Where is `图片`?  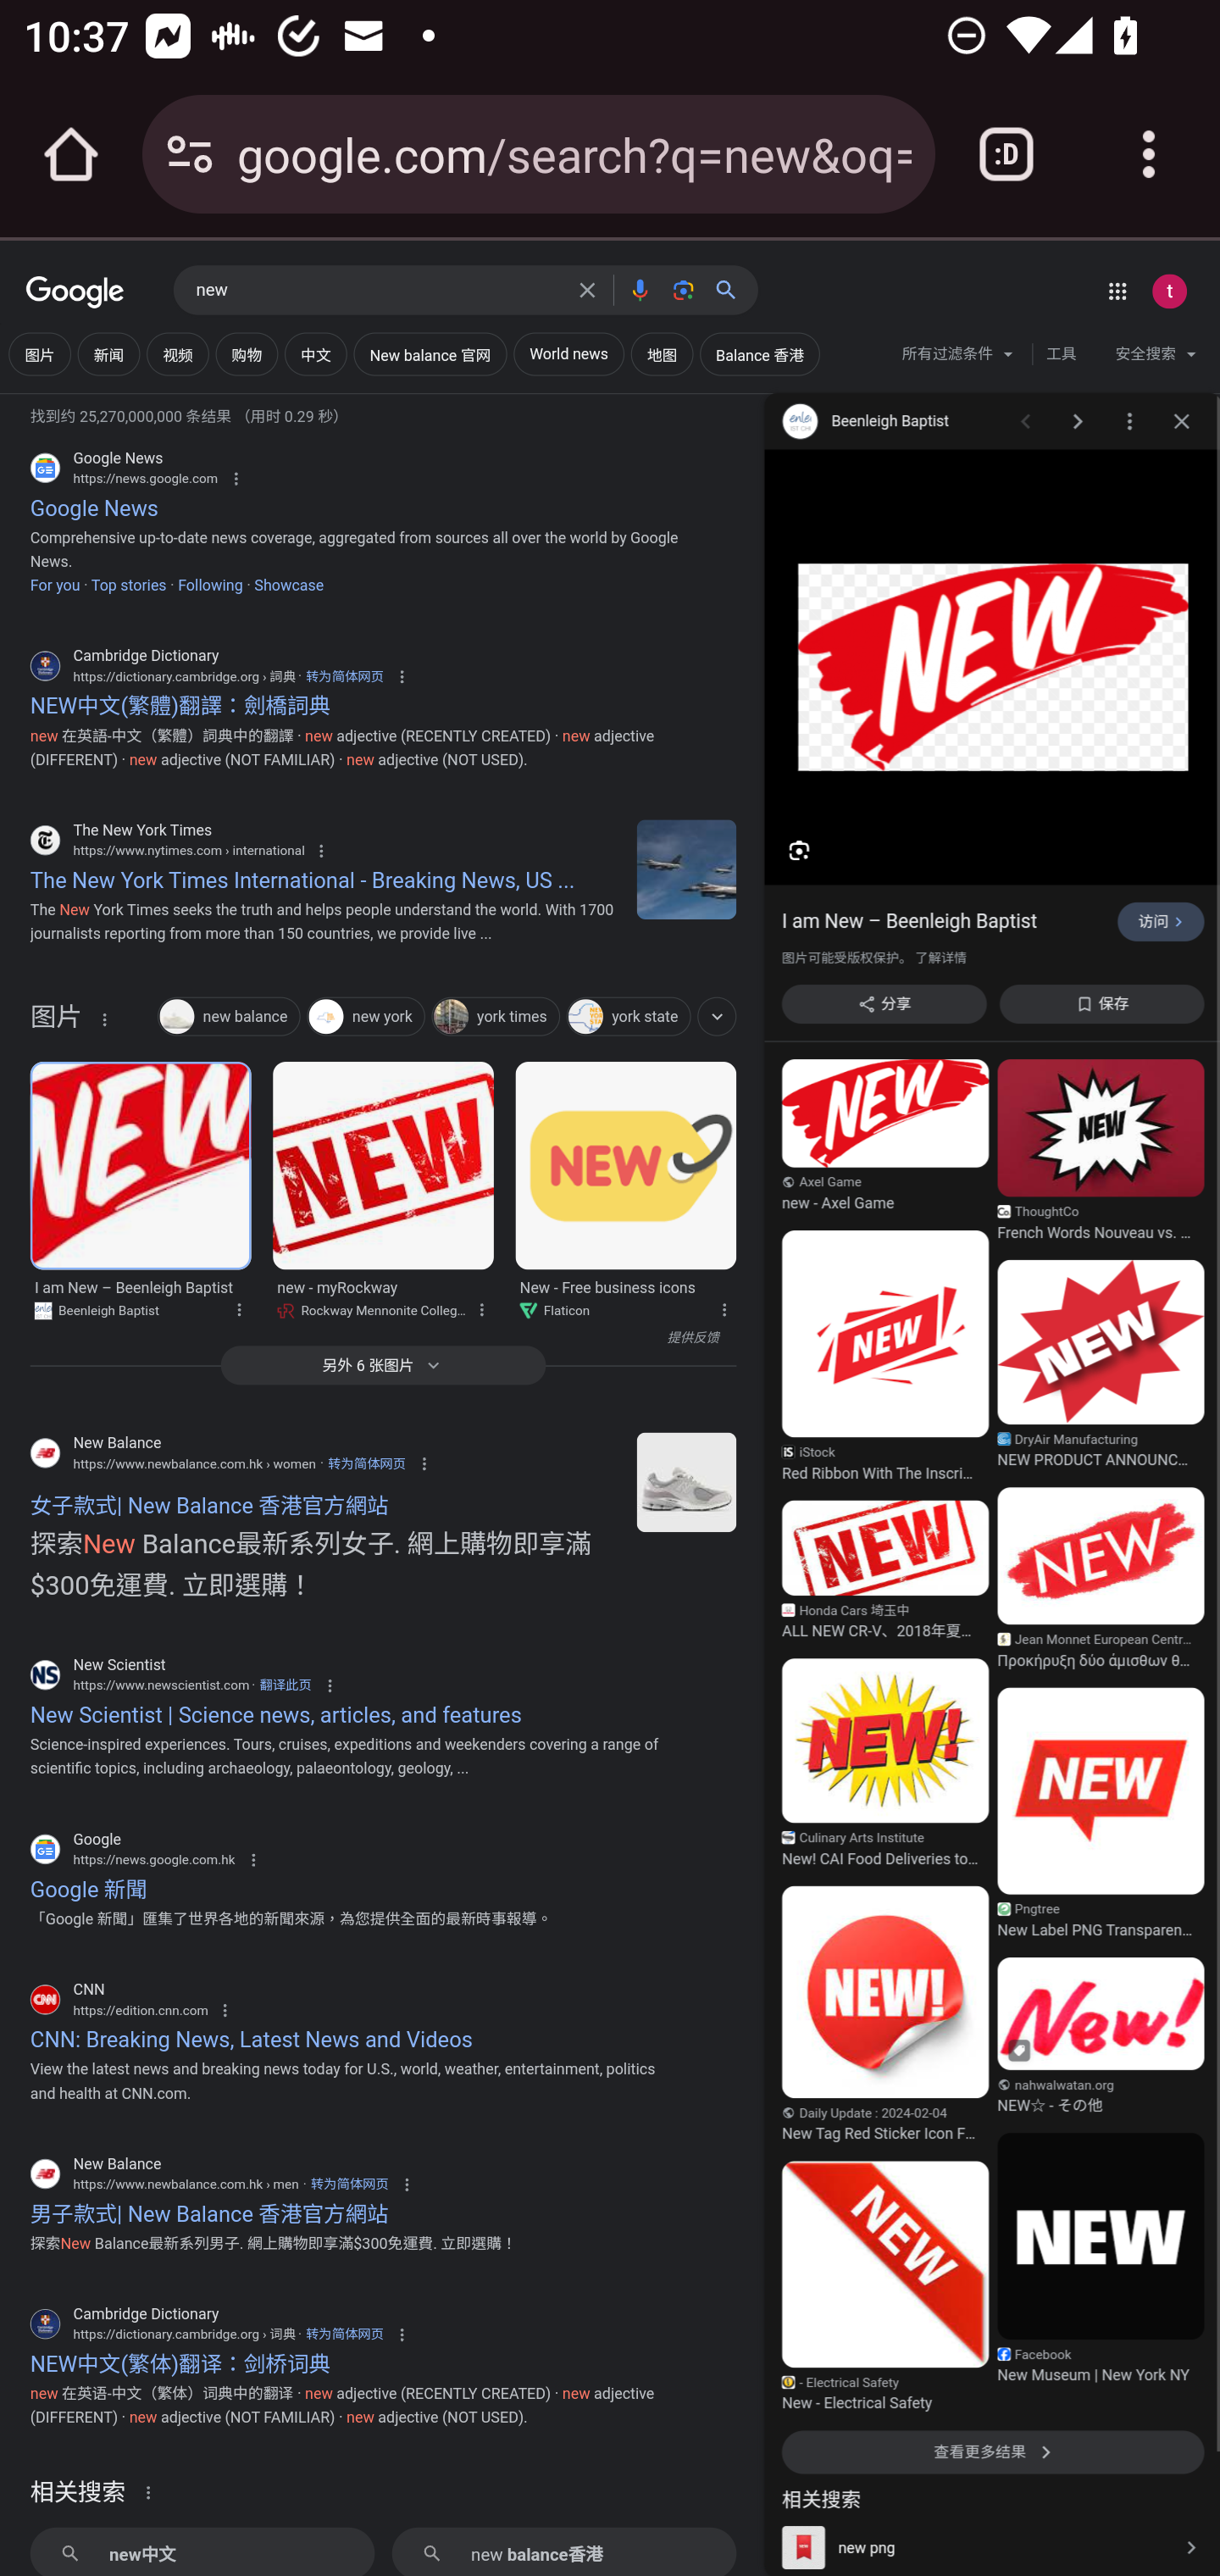 图片 is located at coordinates (39, 354).